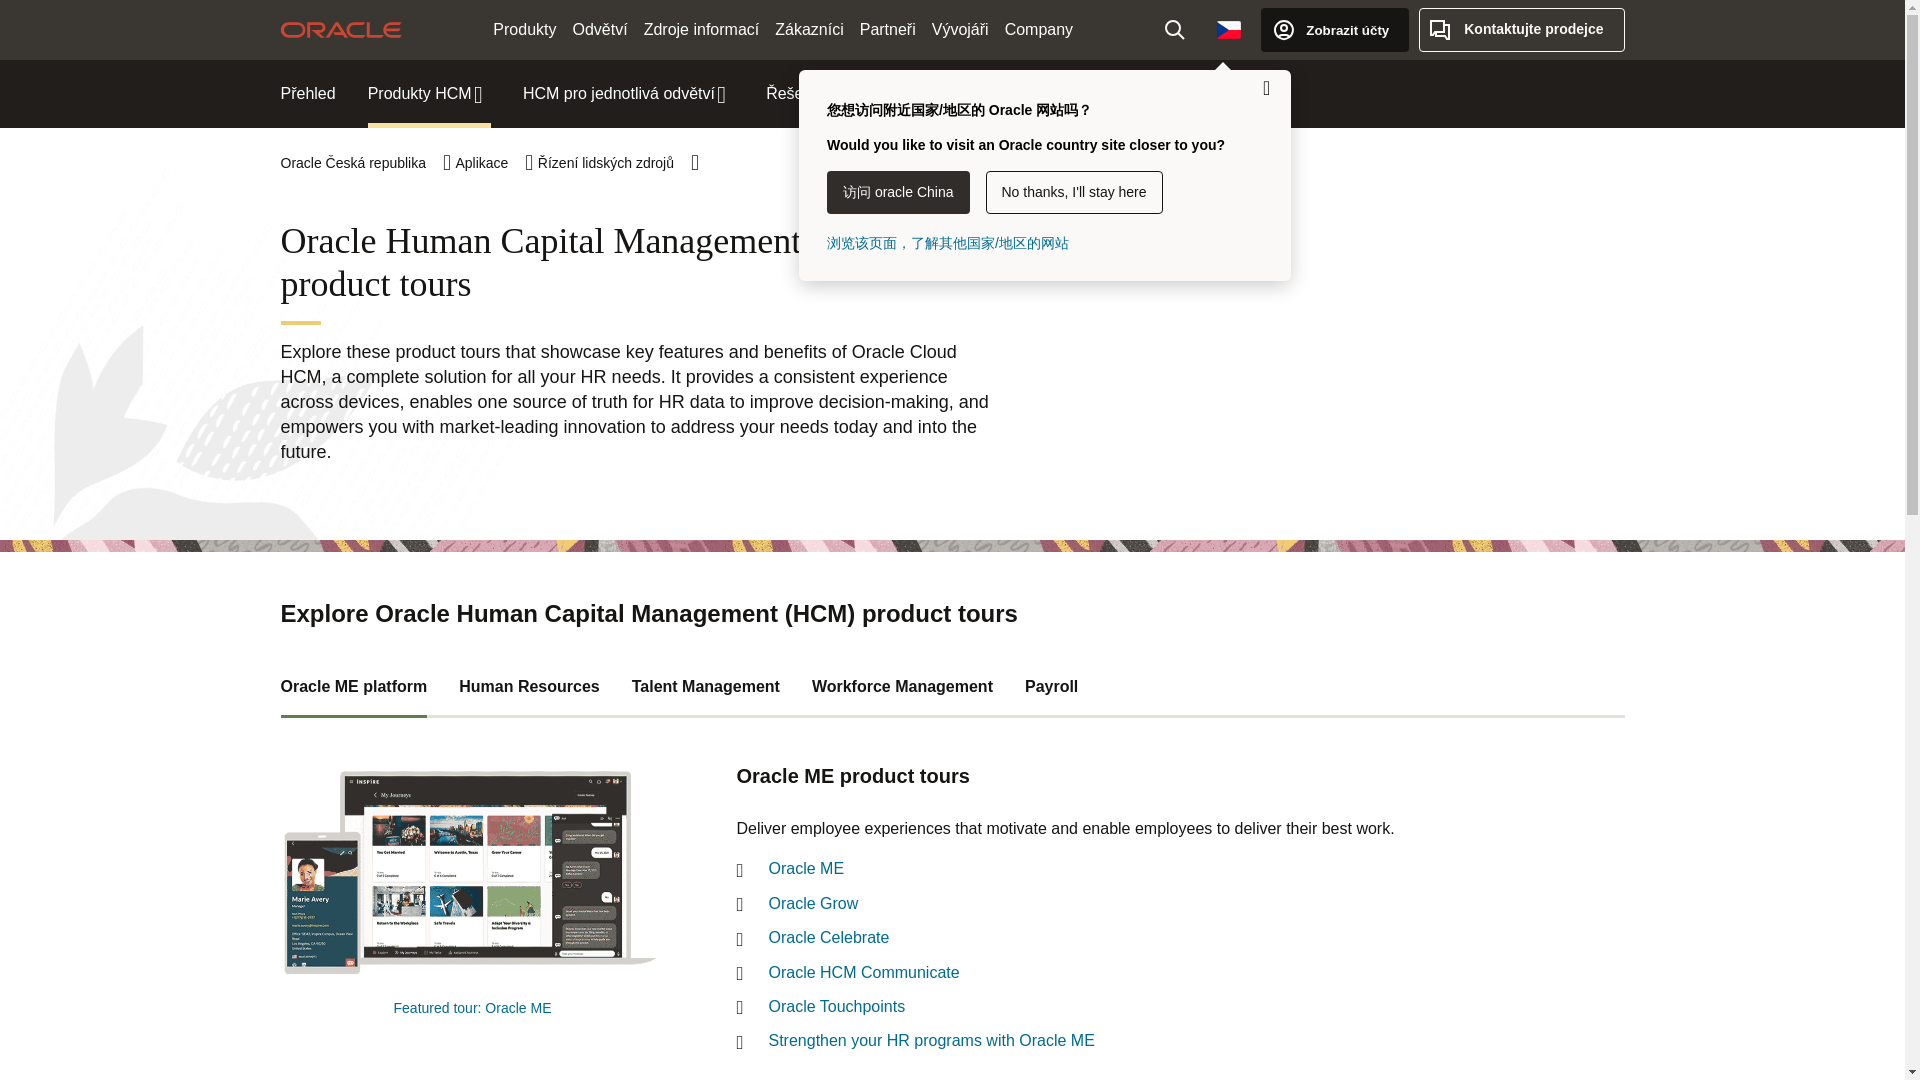 Image resolution: width=1920 pixels, height=1080 pixels. What do you see at coordinates (1074, 192) in the screenshot?
I see `No thanks, I'll stay here` at bounding box center [1074, 192].